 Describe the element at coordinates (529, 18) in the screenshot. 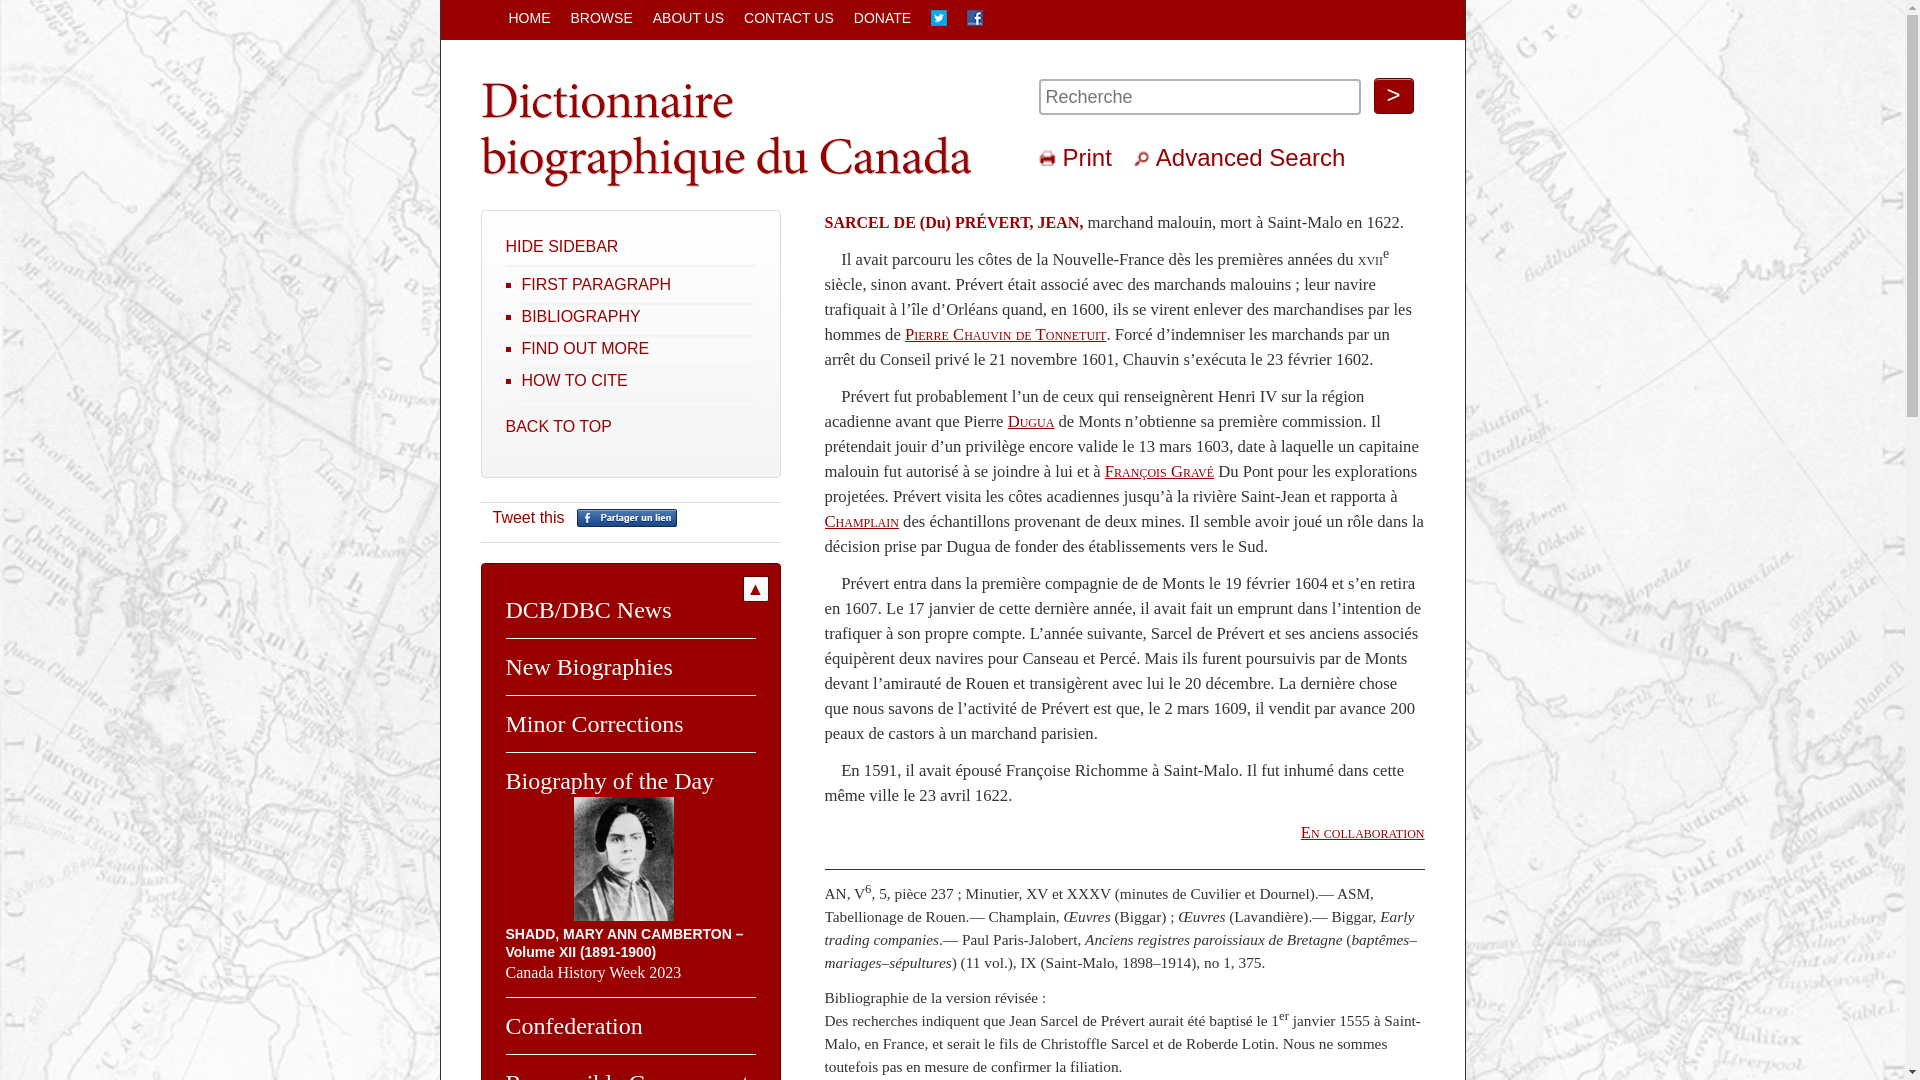

I see `HOME` at that location.